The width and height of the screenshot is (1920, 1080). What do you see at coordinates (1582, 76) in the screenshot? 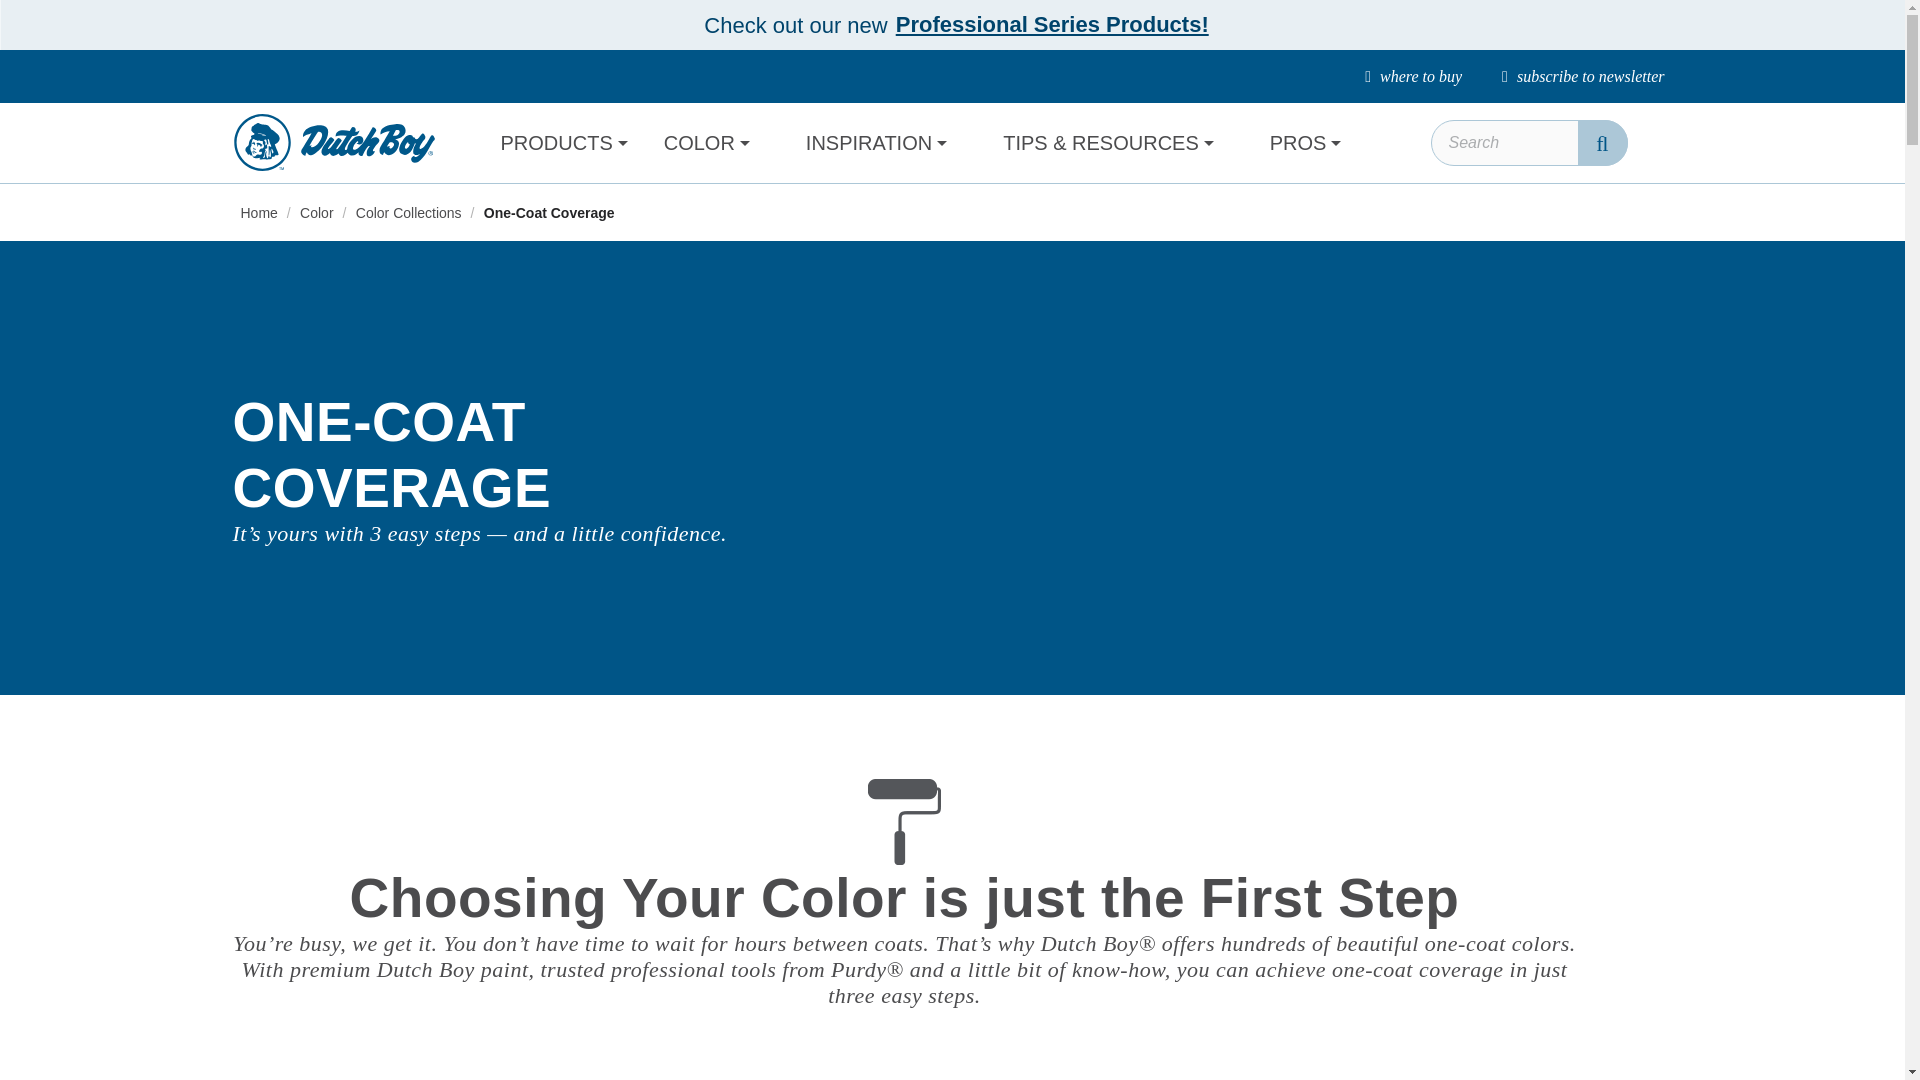
I see `subscribe to newsletter` at bounding box center [1582, 76].